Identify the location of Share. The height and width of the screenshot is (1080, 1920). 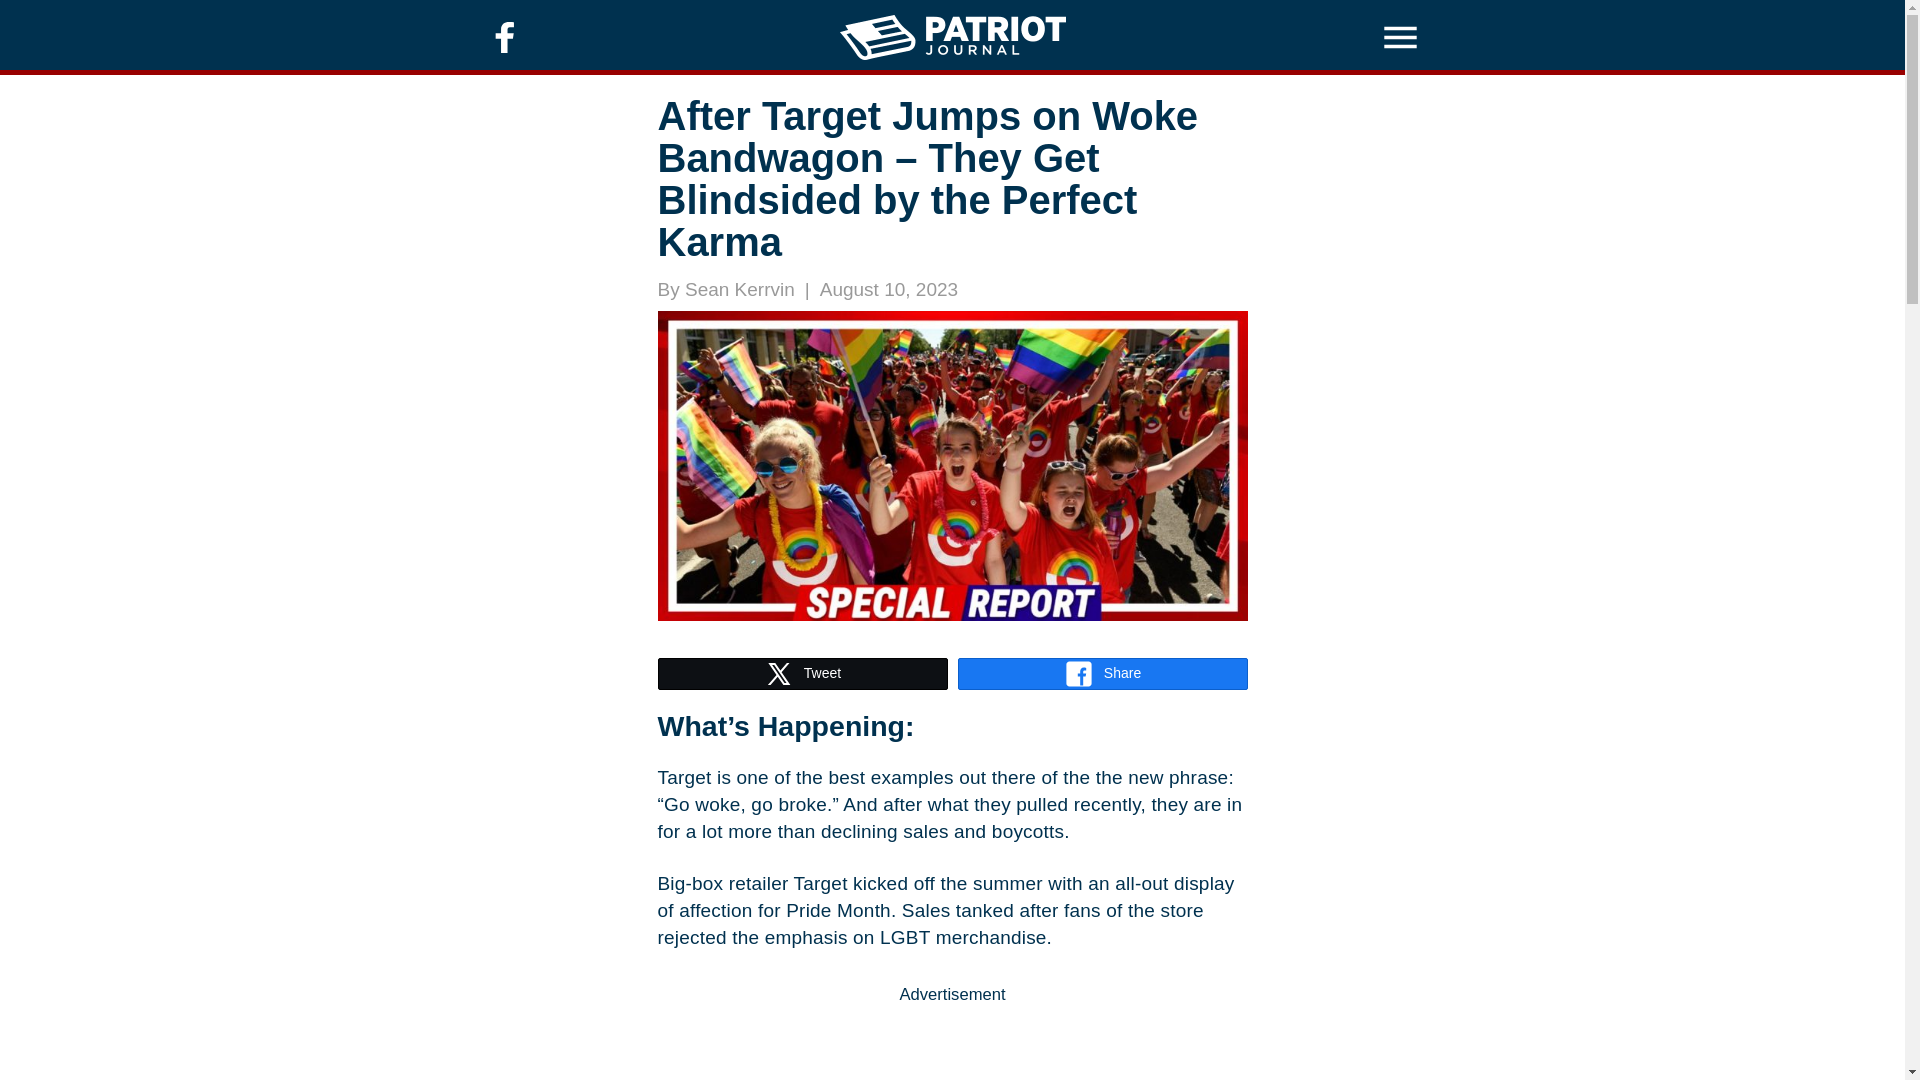
(1102, 674).